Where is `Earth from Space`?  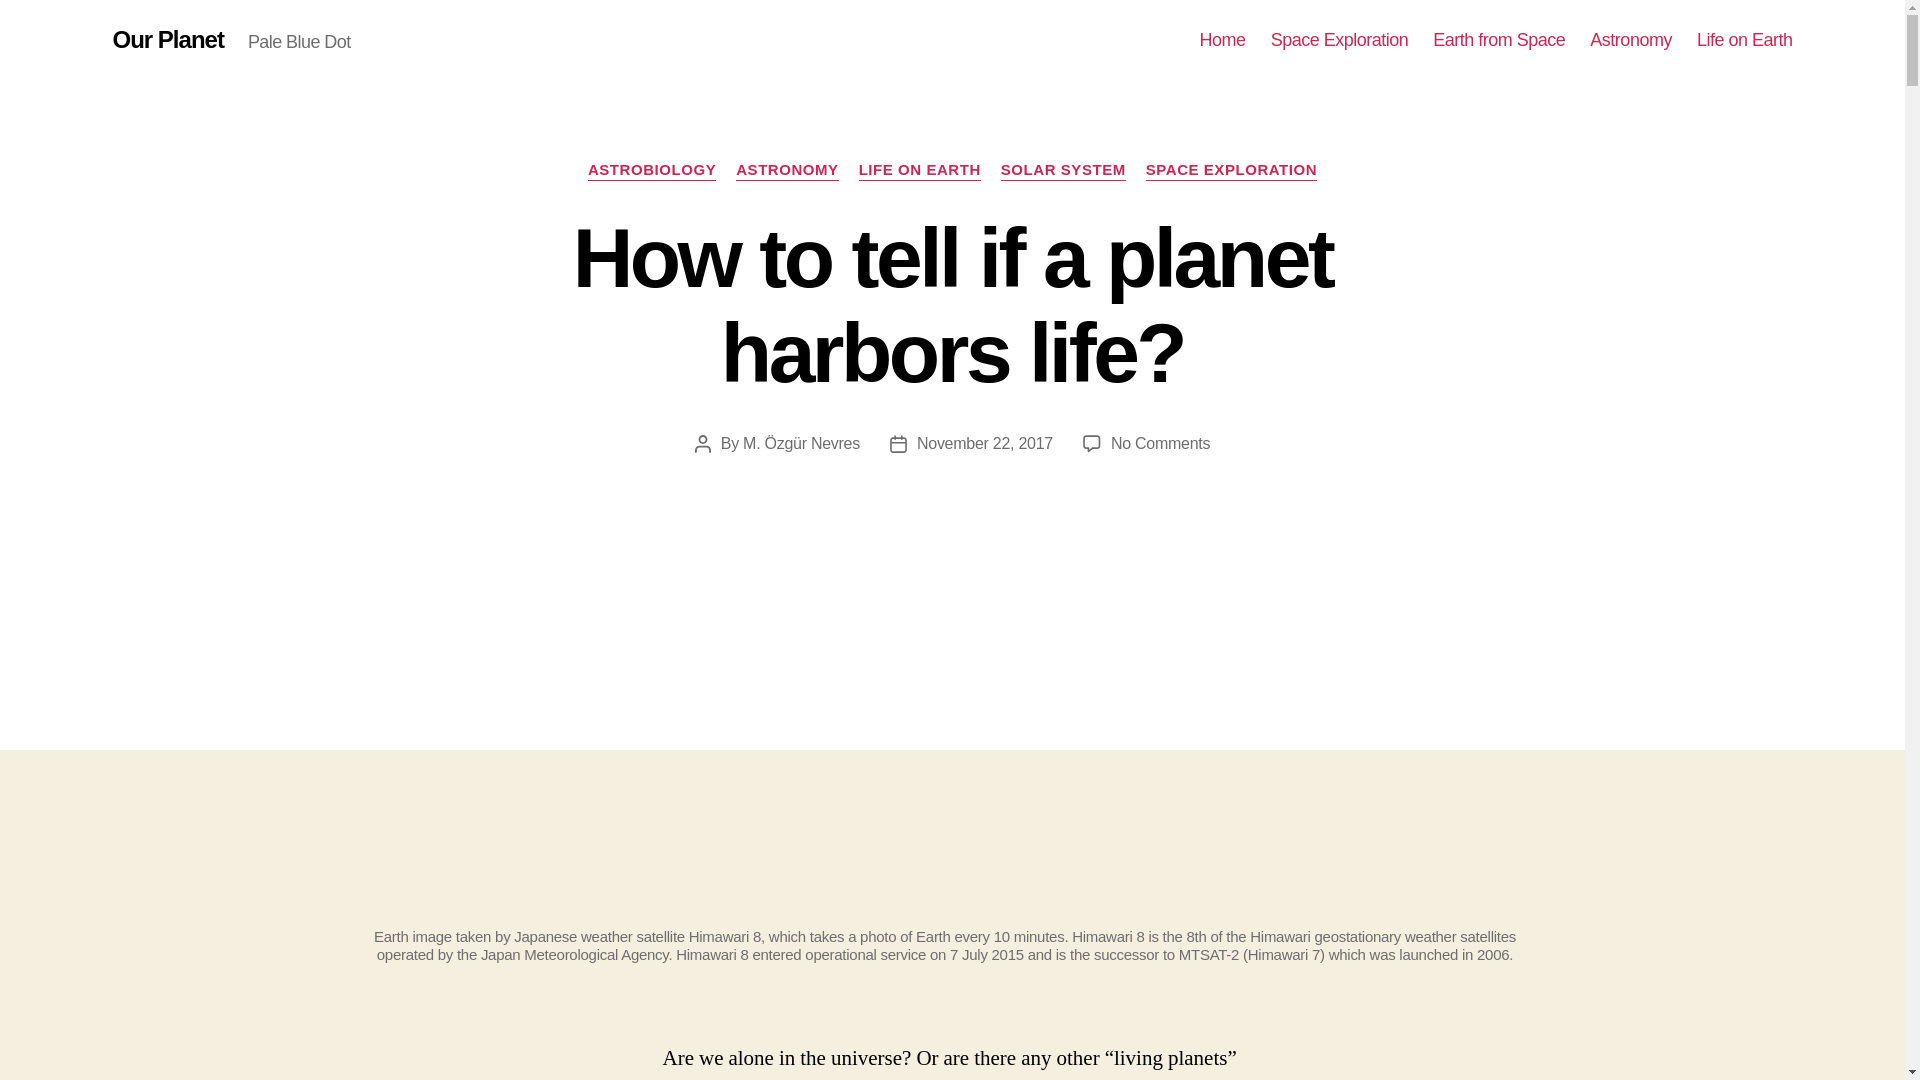
Earth from Space is located at coordinates (166, 40).